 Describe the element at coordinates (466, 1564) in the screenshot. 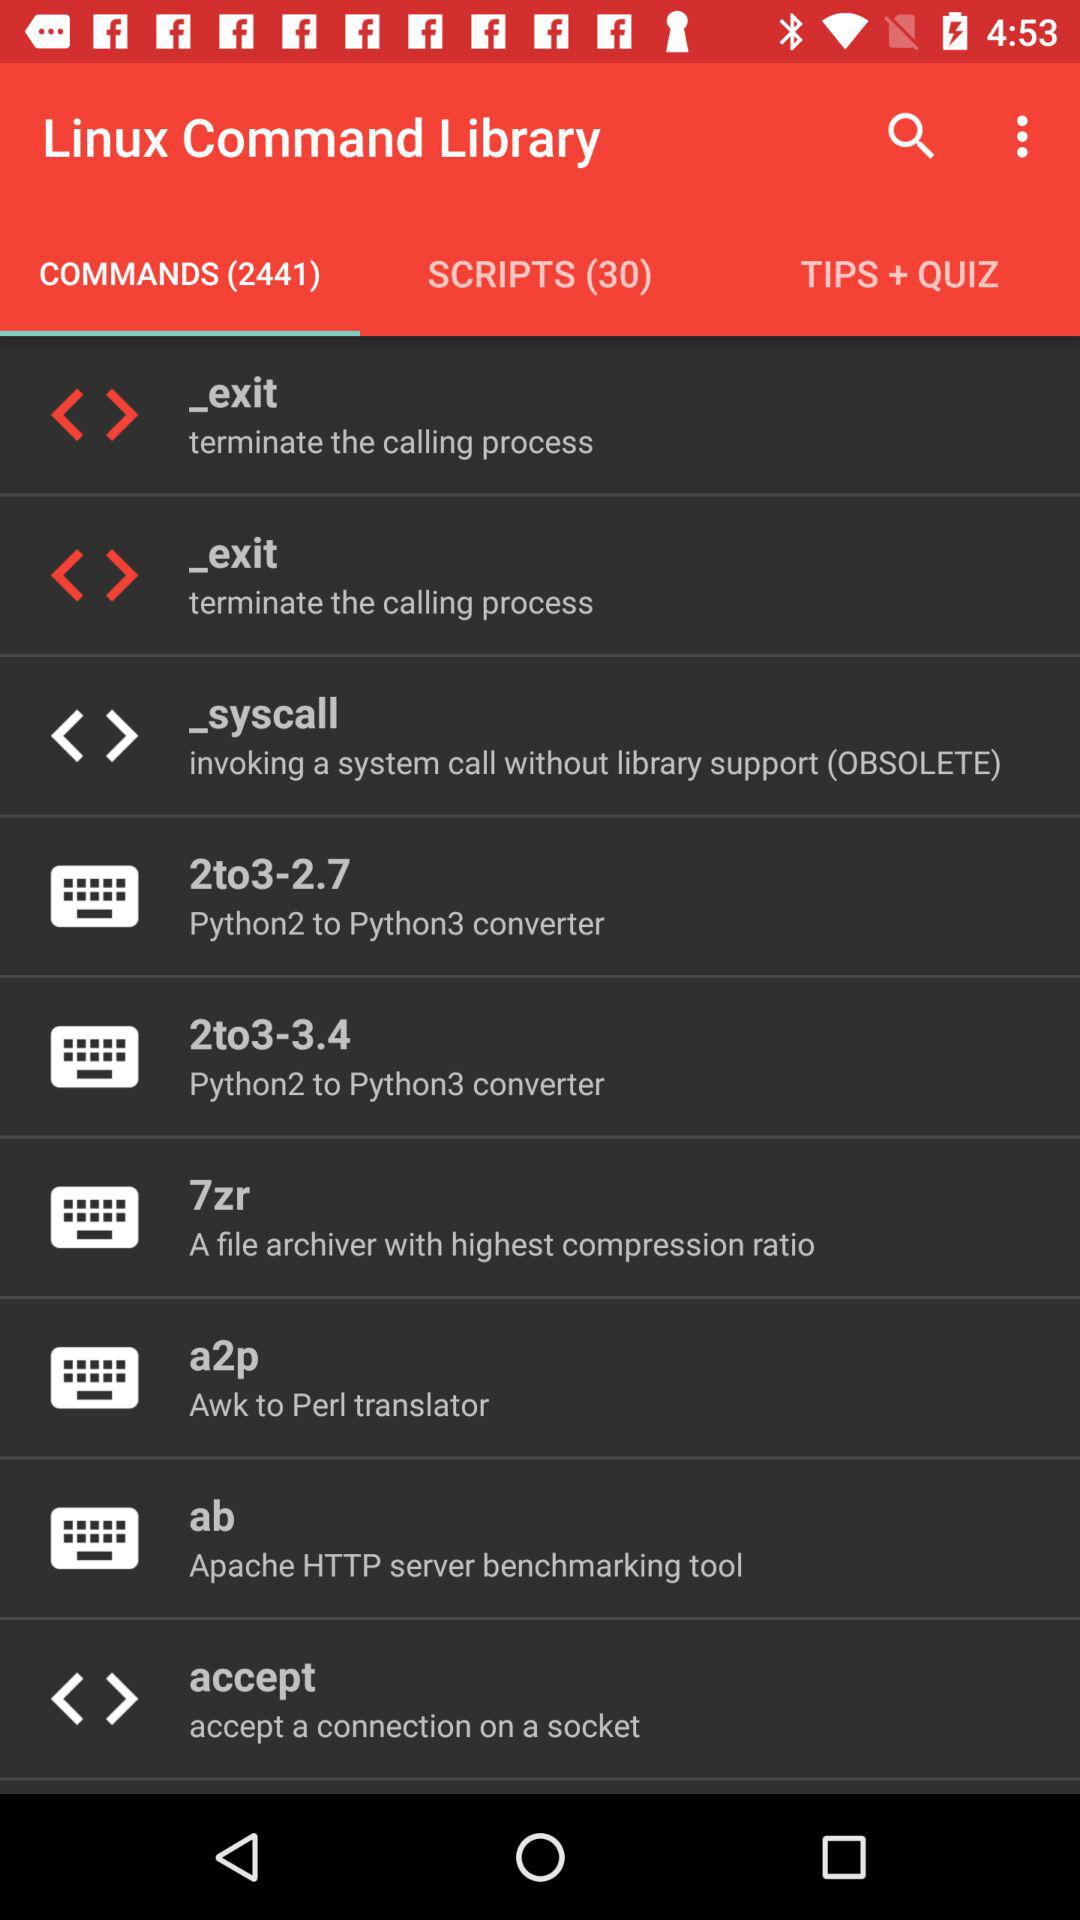

I see `press item below ab` at that location.